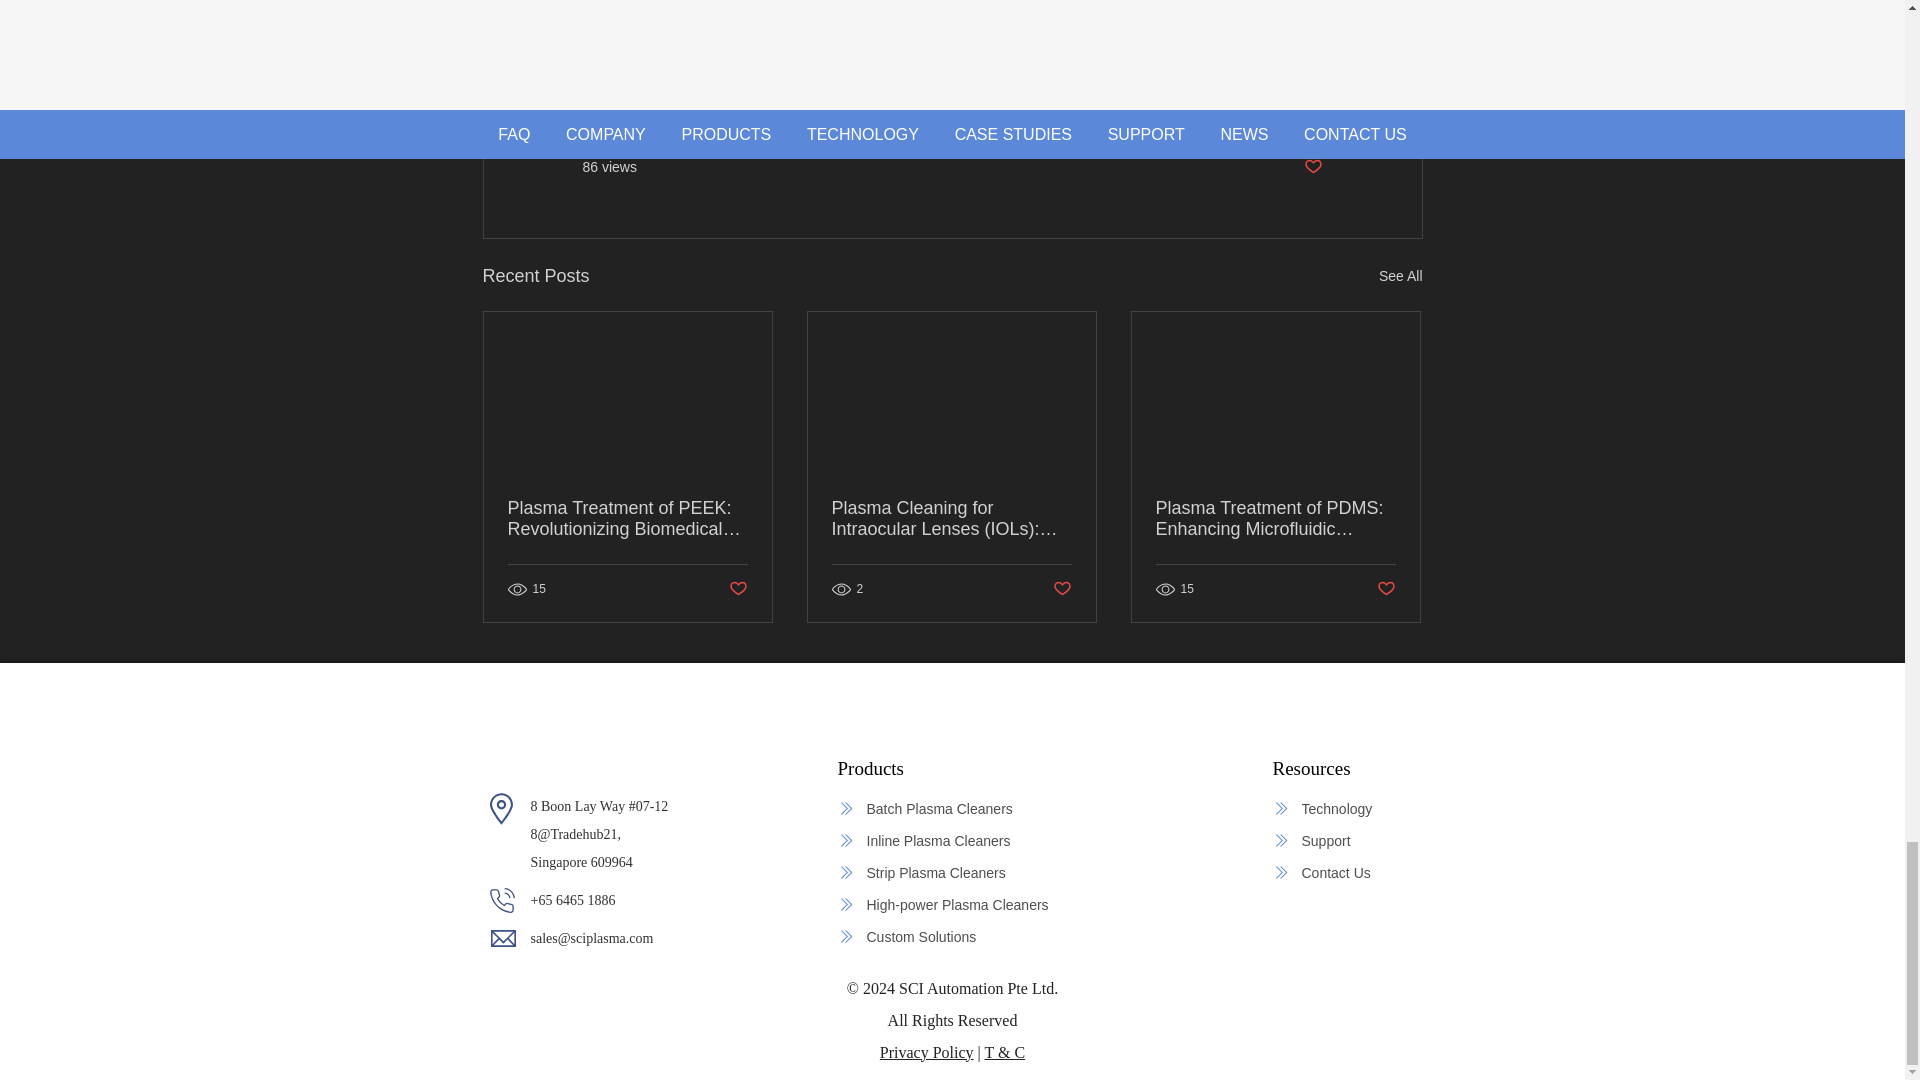 The width and height of the screenshot is (1920, 1080). What do you see at coordinates (942, 808) in the screenshot?
I see `Batch Plasma Cleaners` at bounding box center [942, 808].